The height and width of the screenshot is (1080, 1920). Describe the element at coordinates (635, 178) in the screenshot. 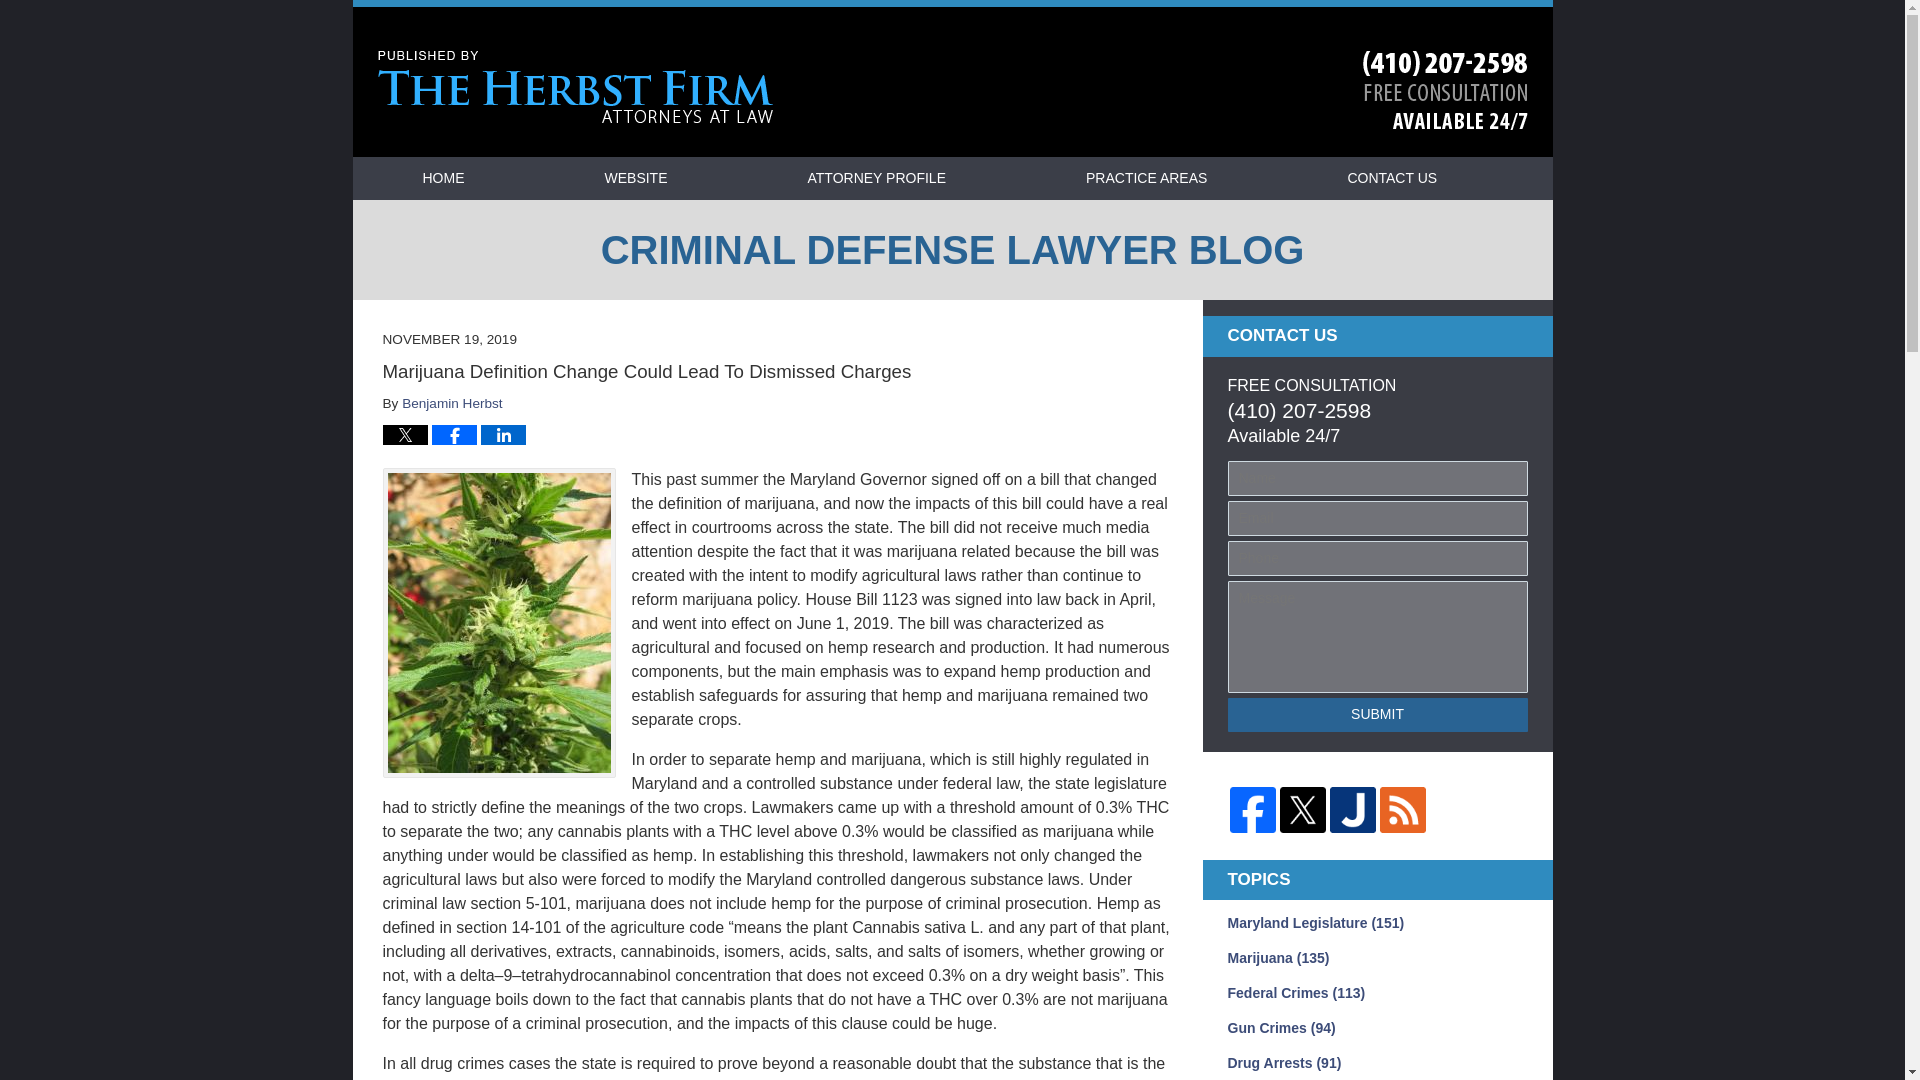

I see `WEBSITE` at that location.